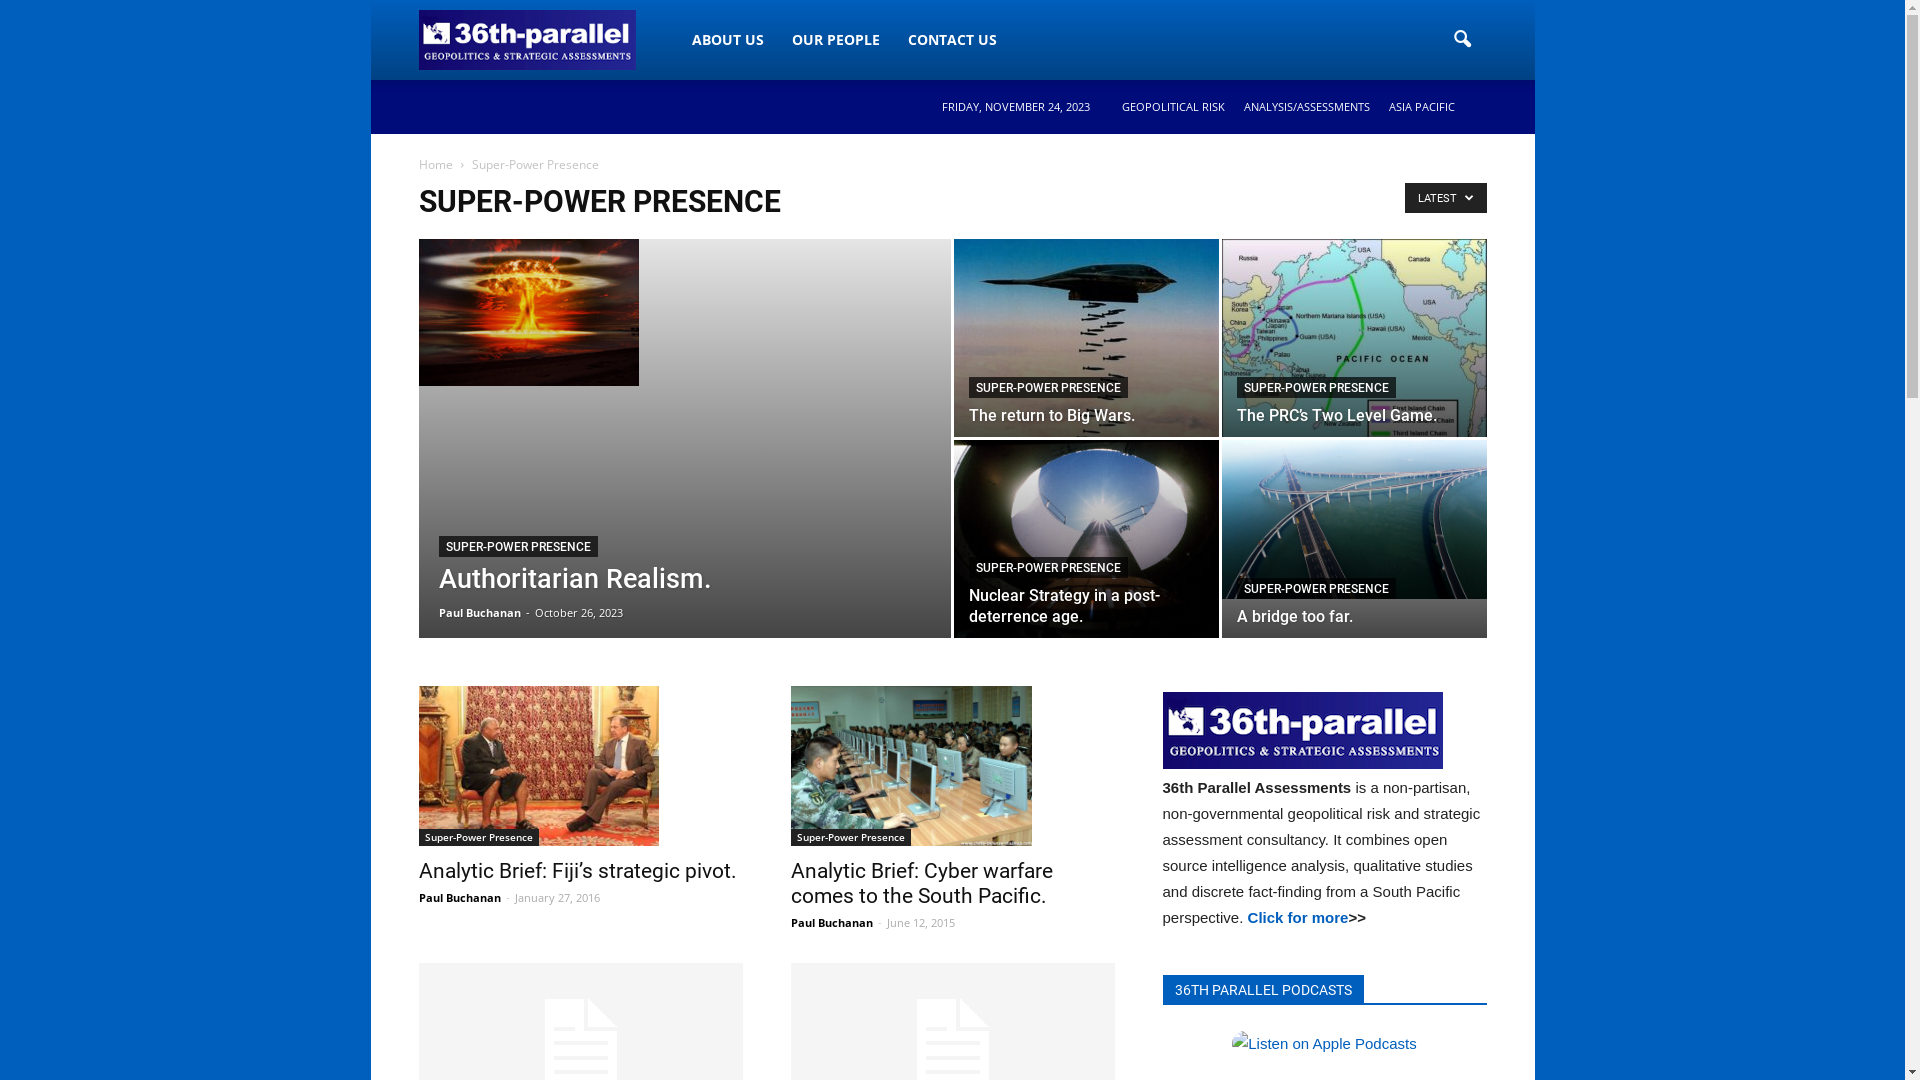 Image resolution: width=1920 pixels, height=1080 pixels. Describe the element at coordinates (684, 312) in the screenshot. I see `Authoritarian Realism.` at that location.